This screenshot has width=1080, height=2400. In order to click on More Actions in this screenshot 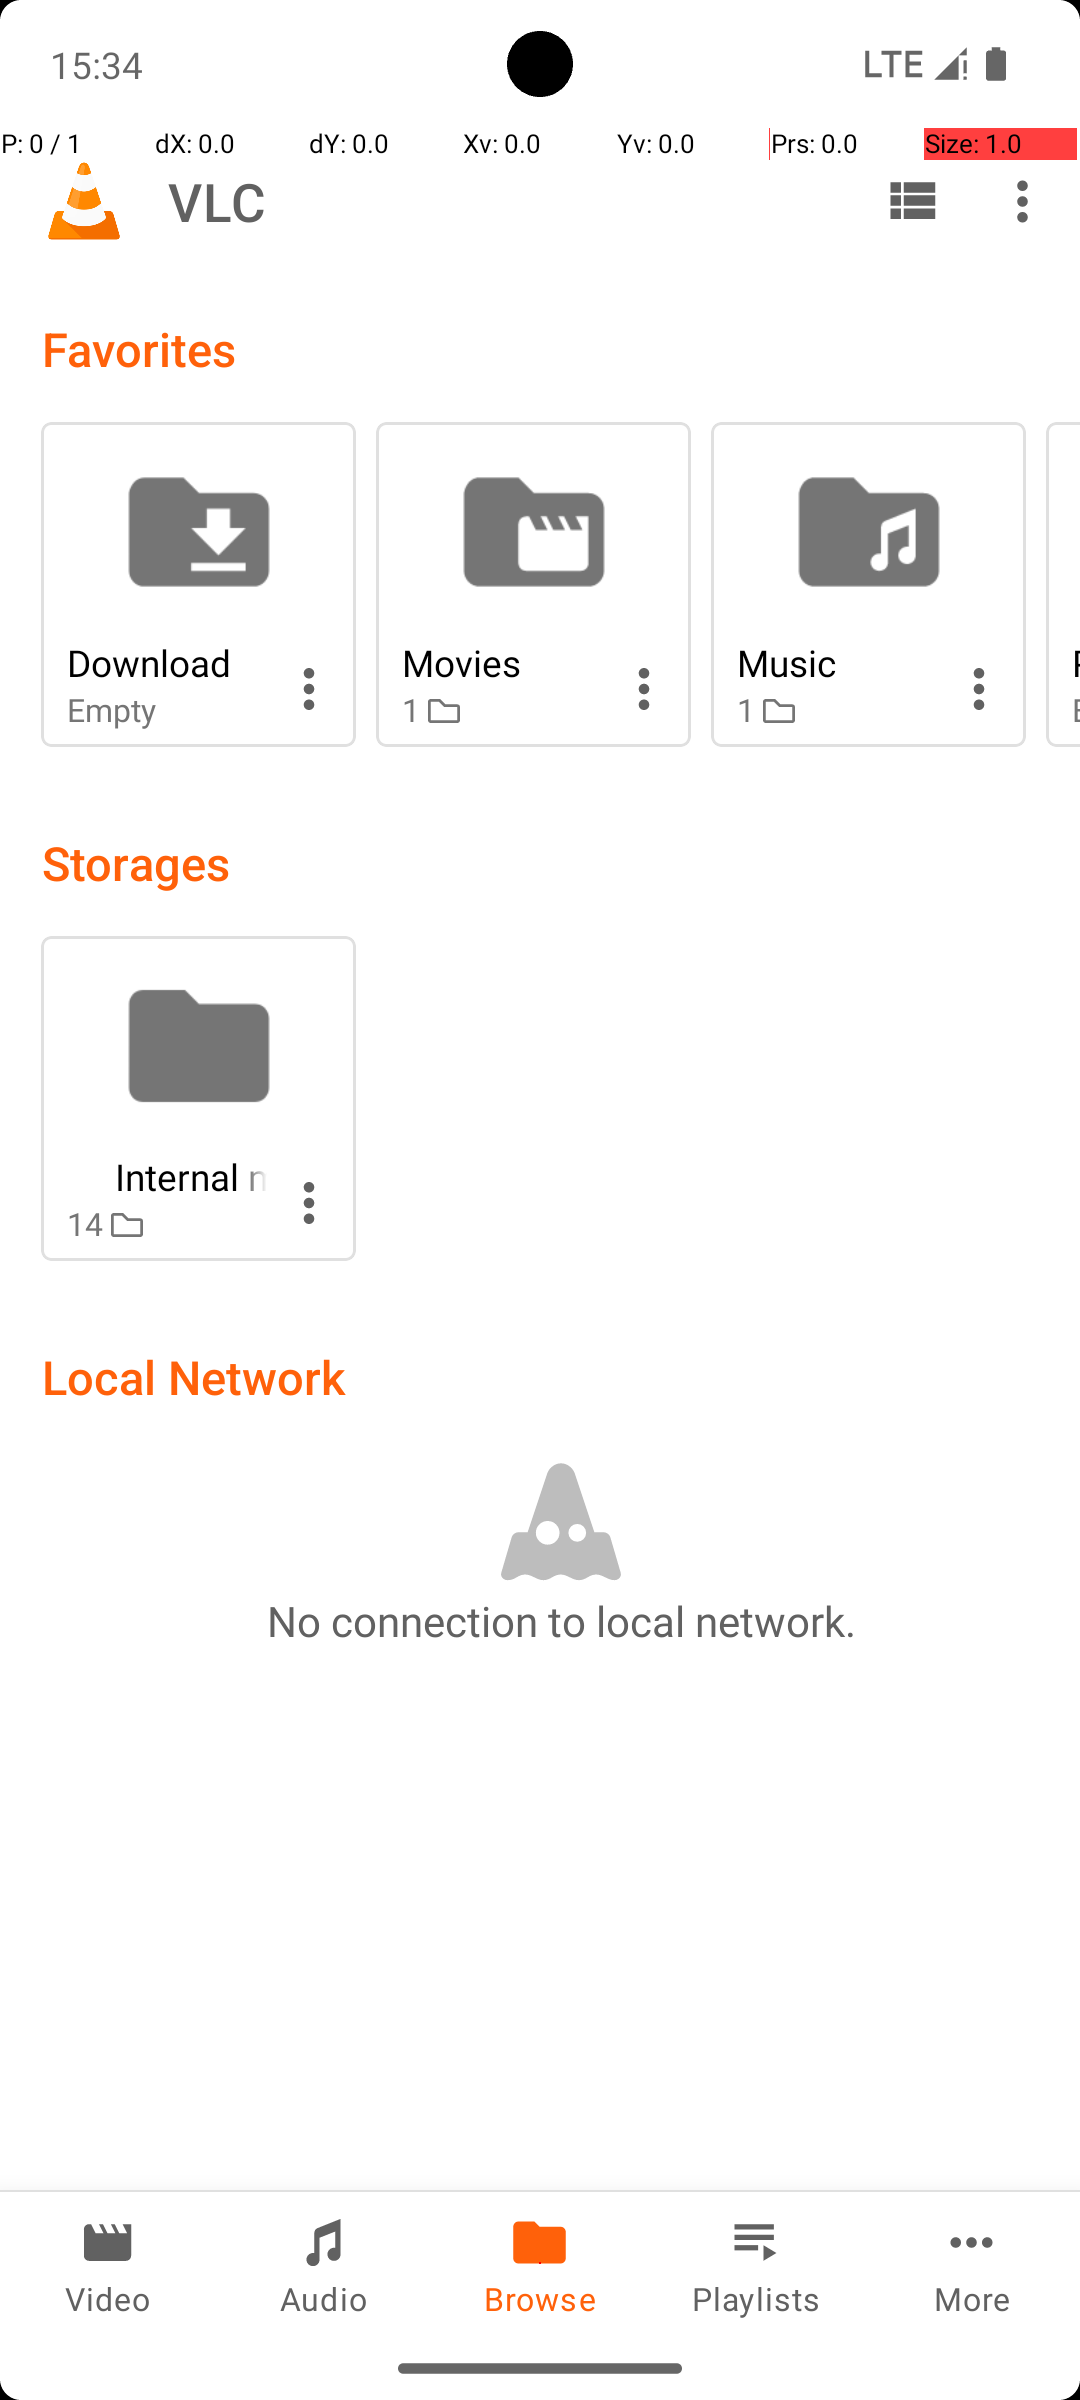, I will do `click(309, 689)`.